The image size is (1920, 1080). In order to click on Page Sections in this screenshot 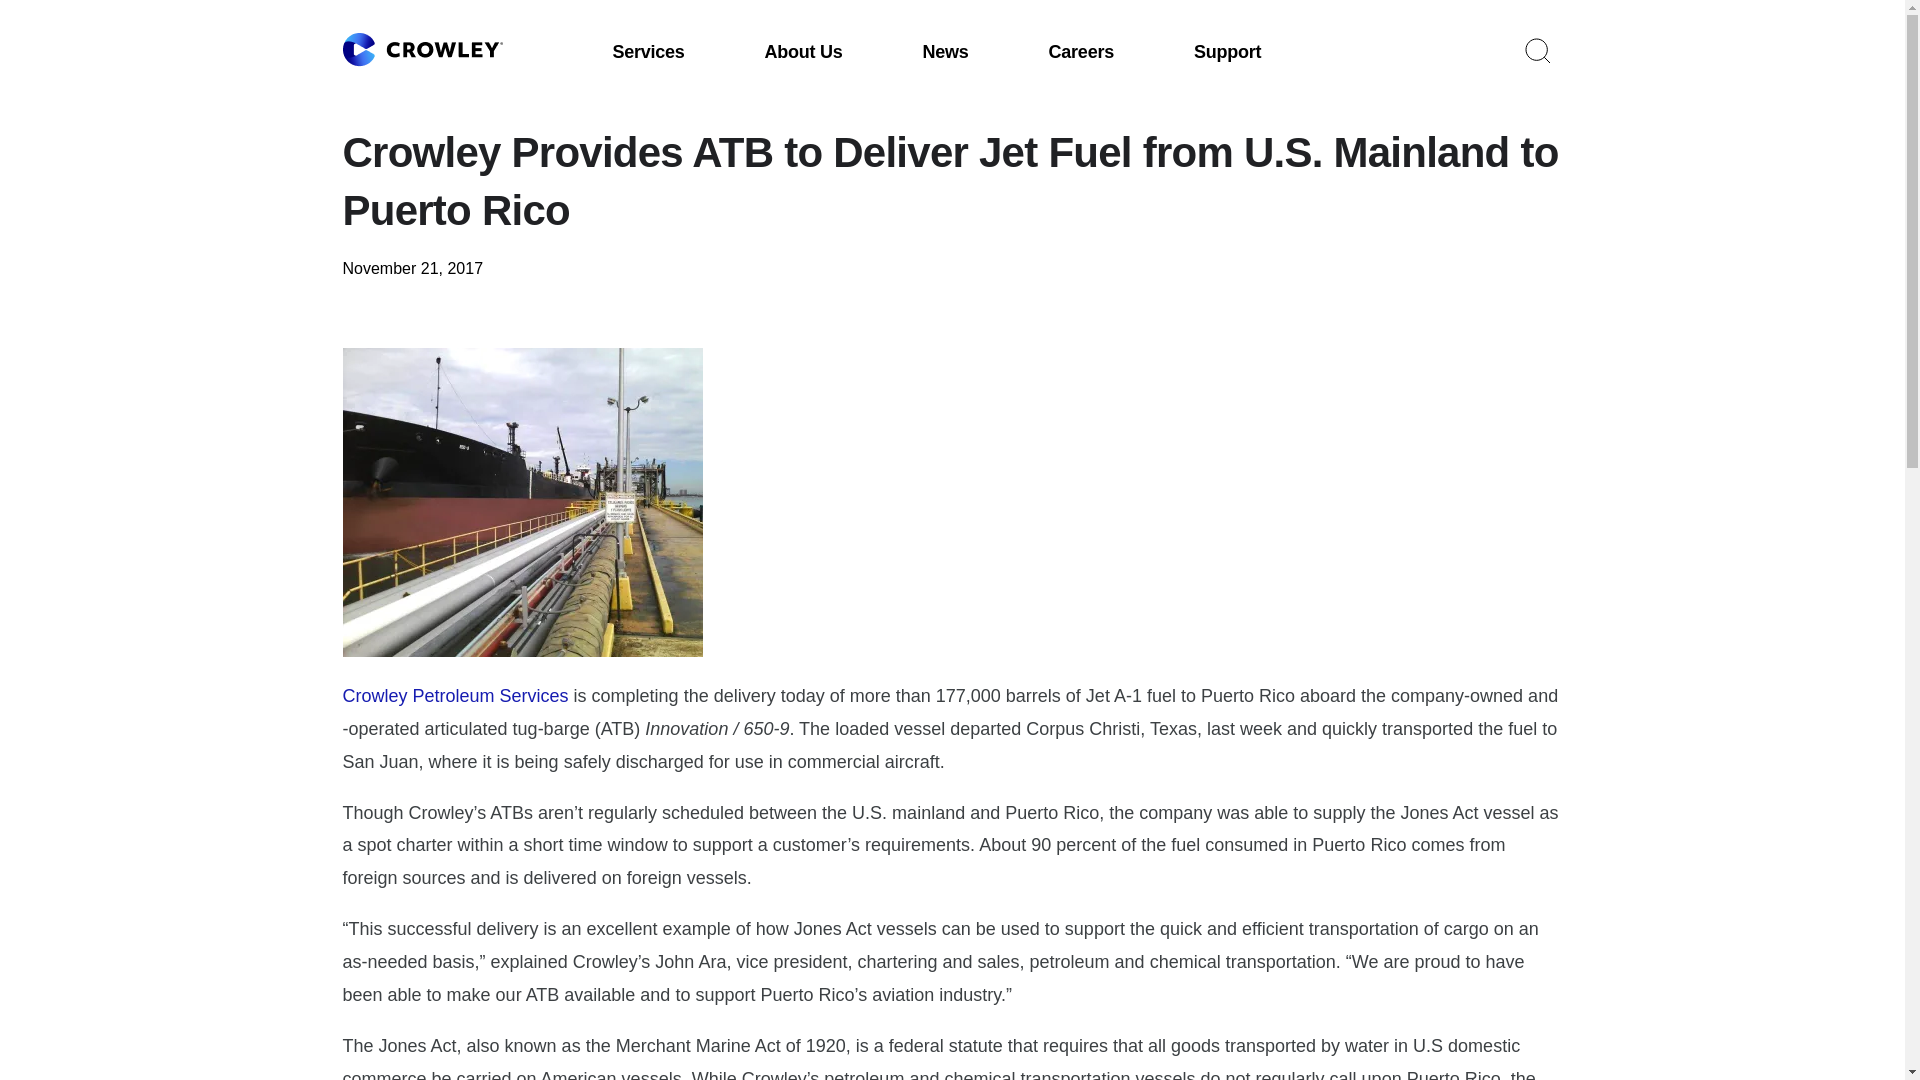, I will do `click(81, 6)`.